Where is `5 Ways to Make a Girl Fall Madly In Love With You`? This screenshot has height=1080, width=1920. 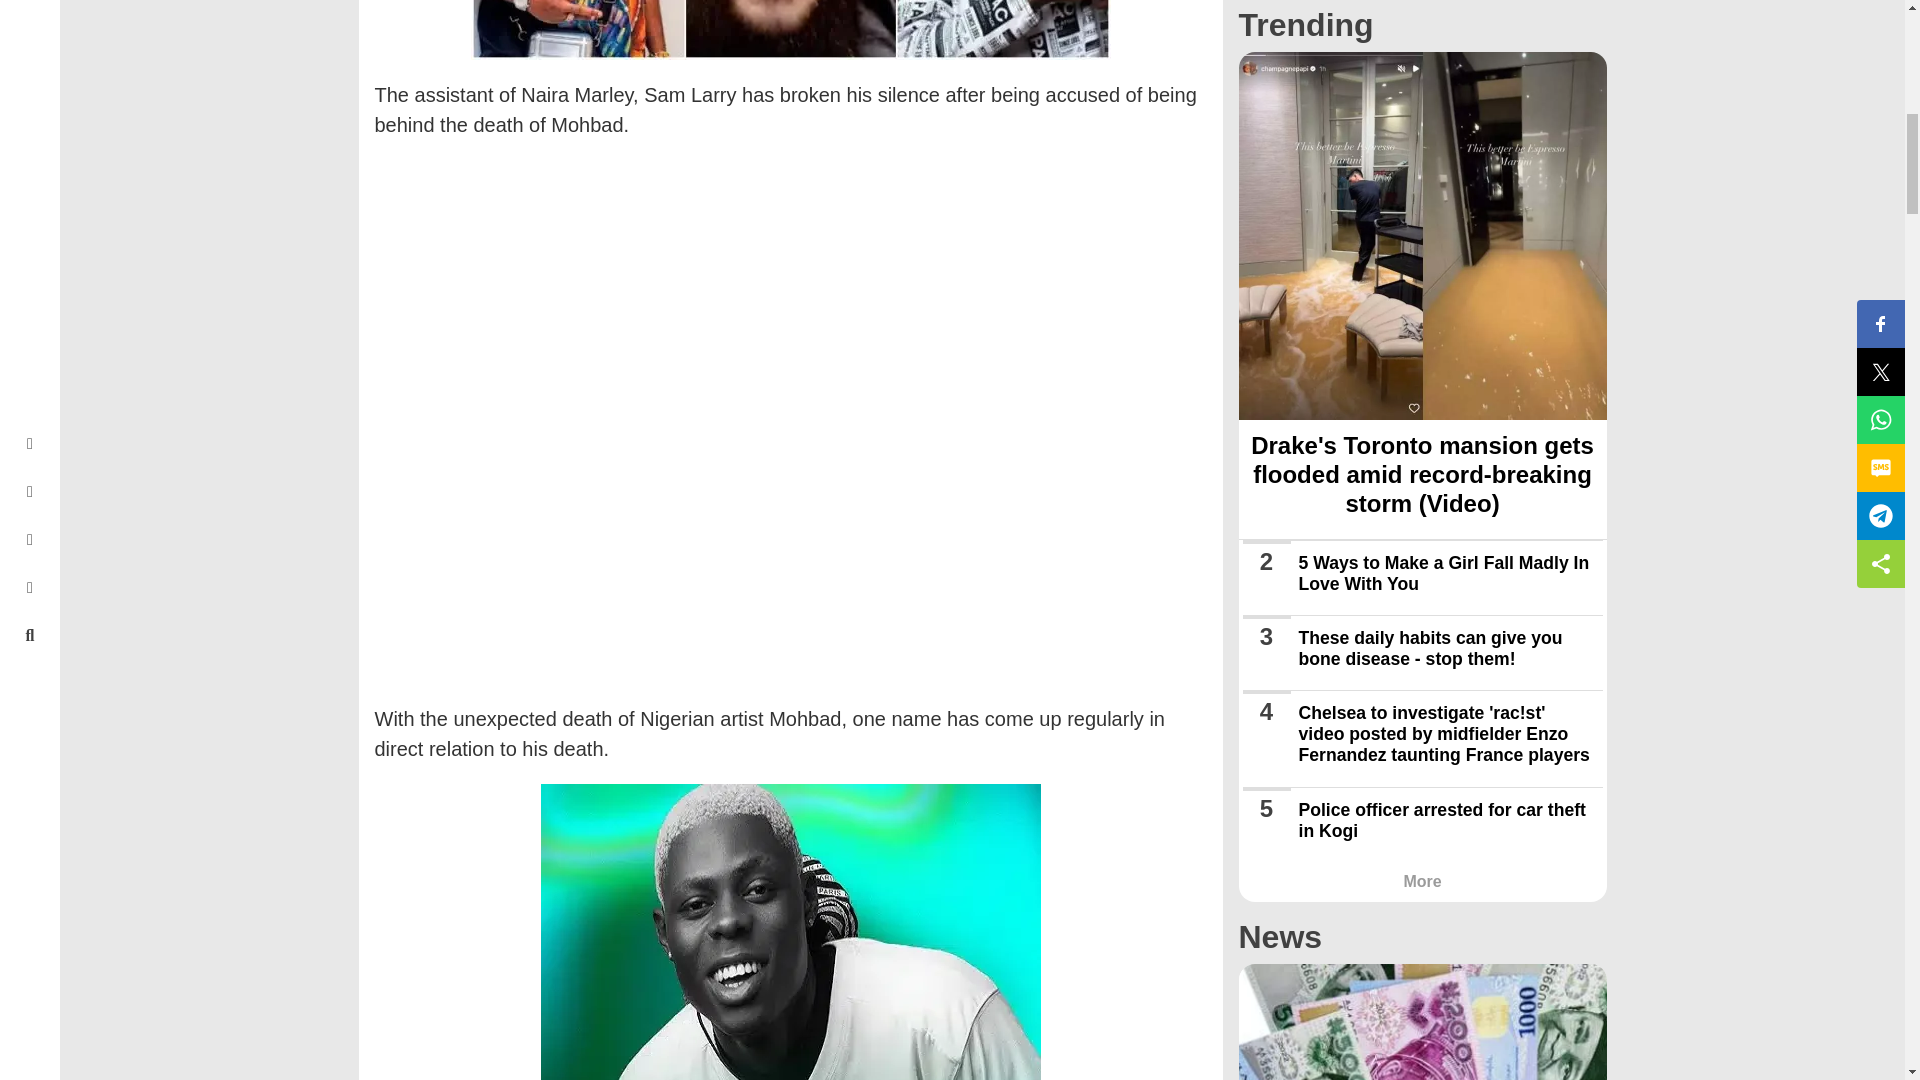
5 Ways to Make a Girl Fall Madly In Love With You is located at coordinates (1443, 573).